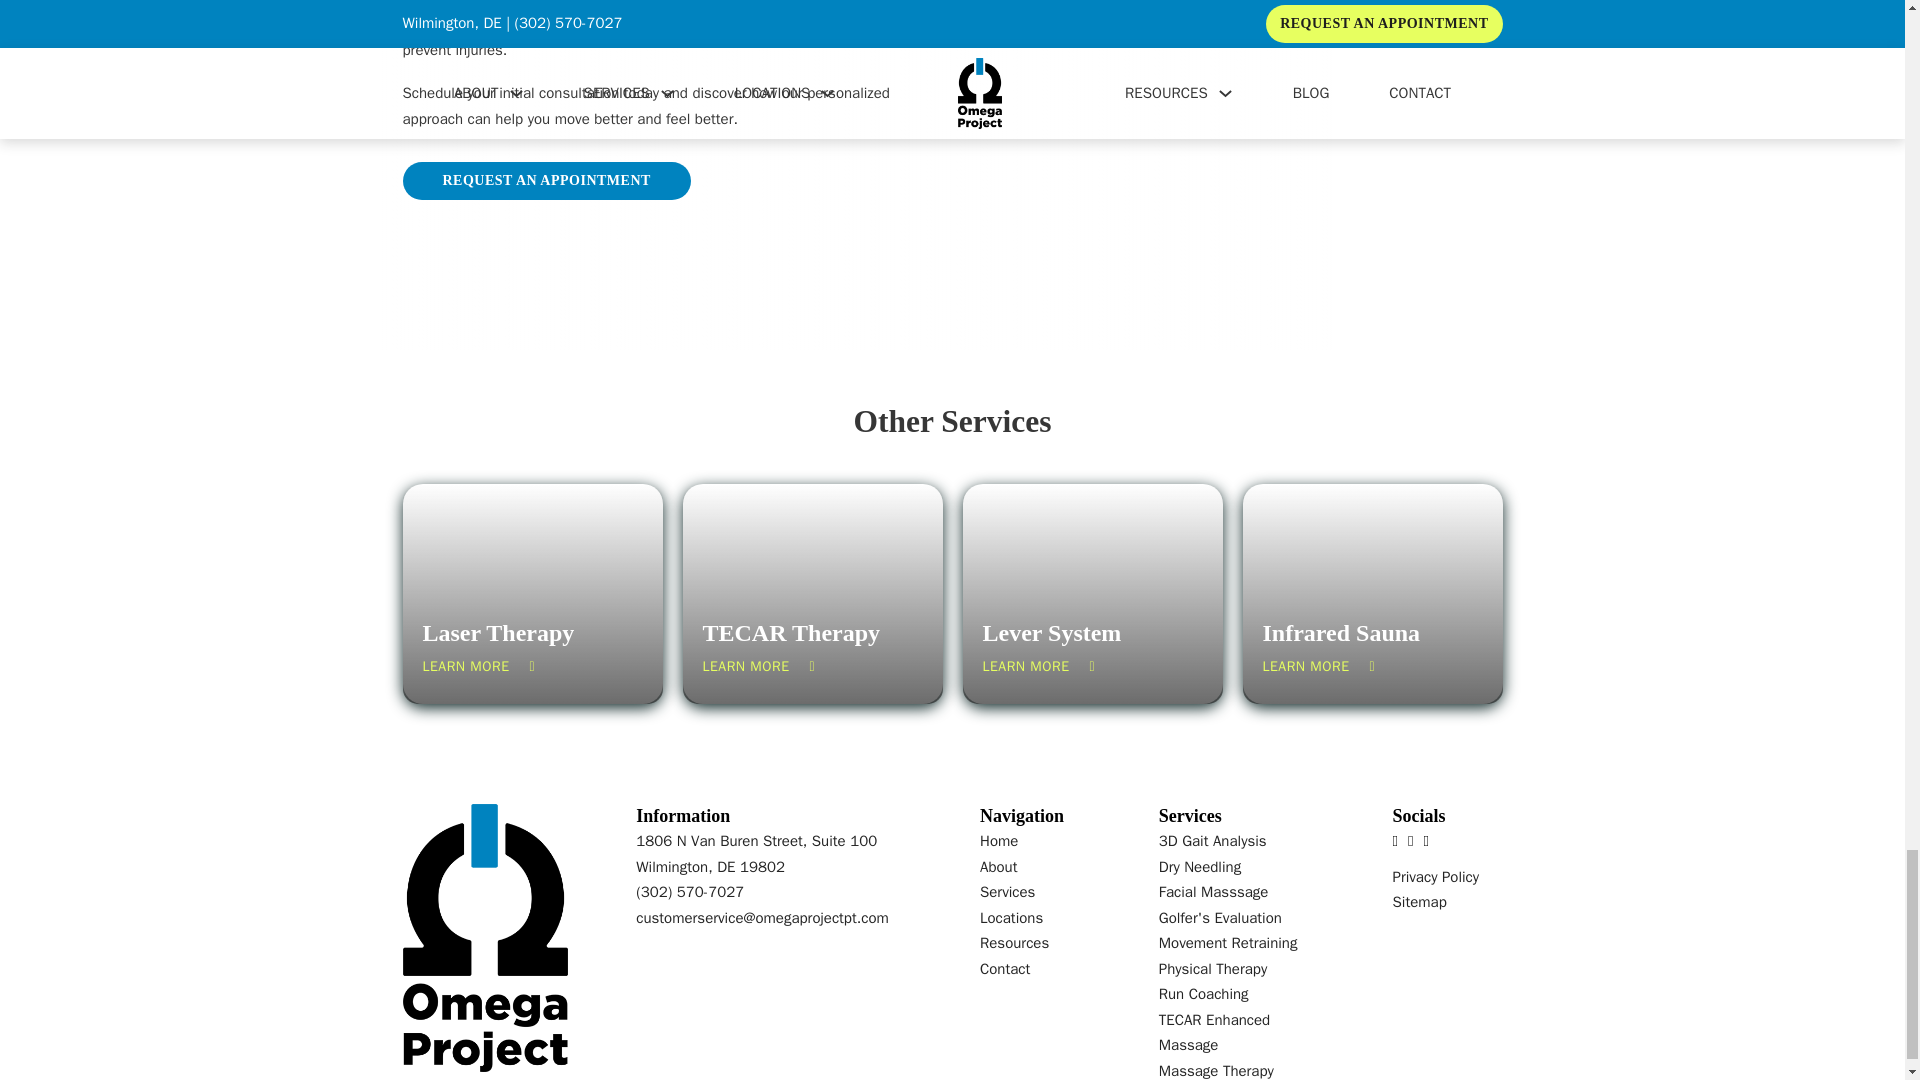 The width and height of the screenshot is (1920, 1080). Describe the element at coordinates (1038, 666) in the screenshot. I see `LEARN MORE` at that location.